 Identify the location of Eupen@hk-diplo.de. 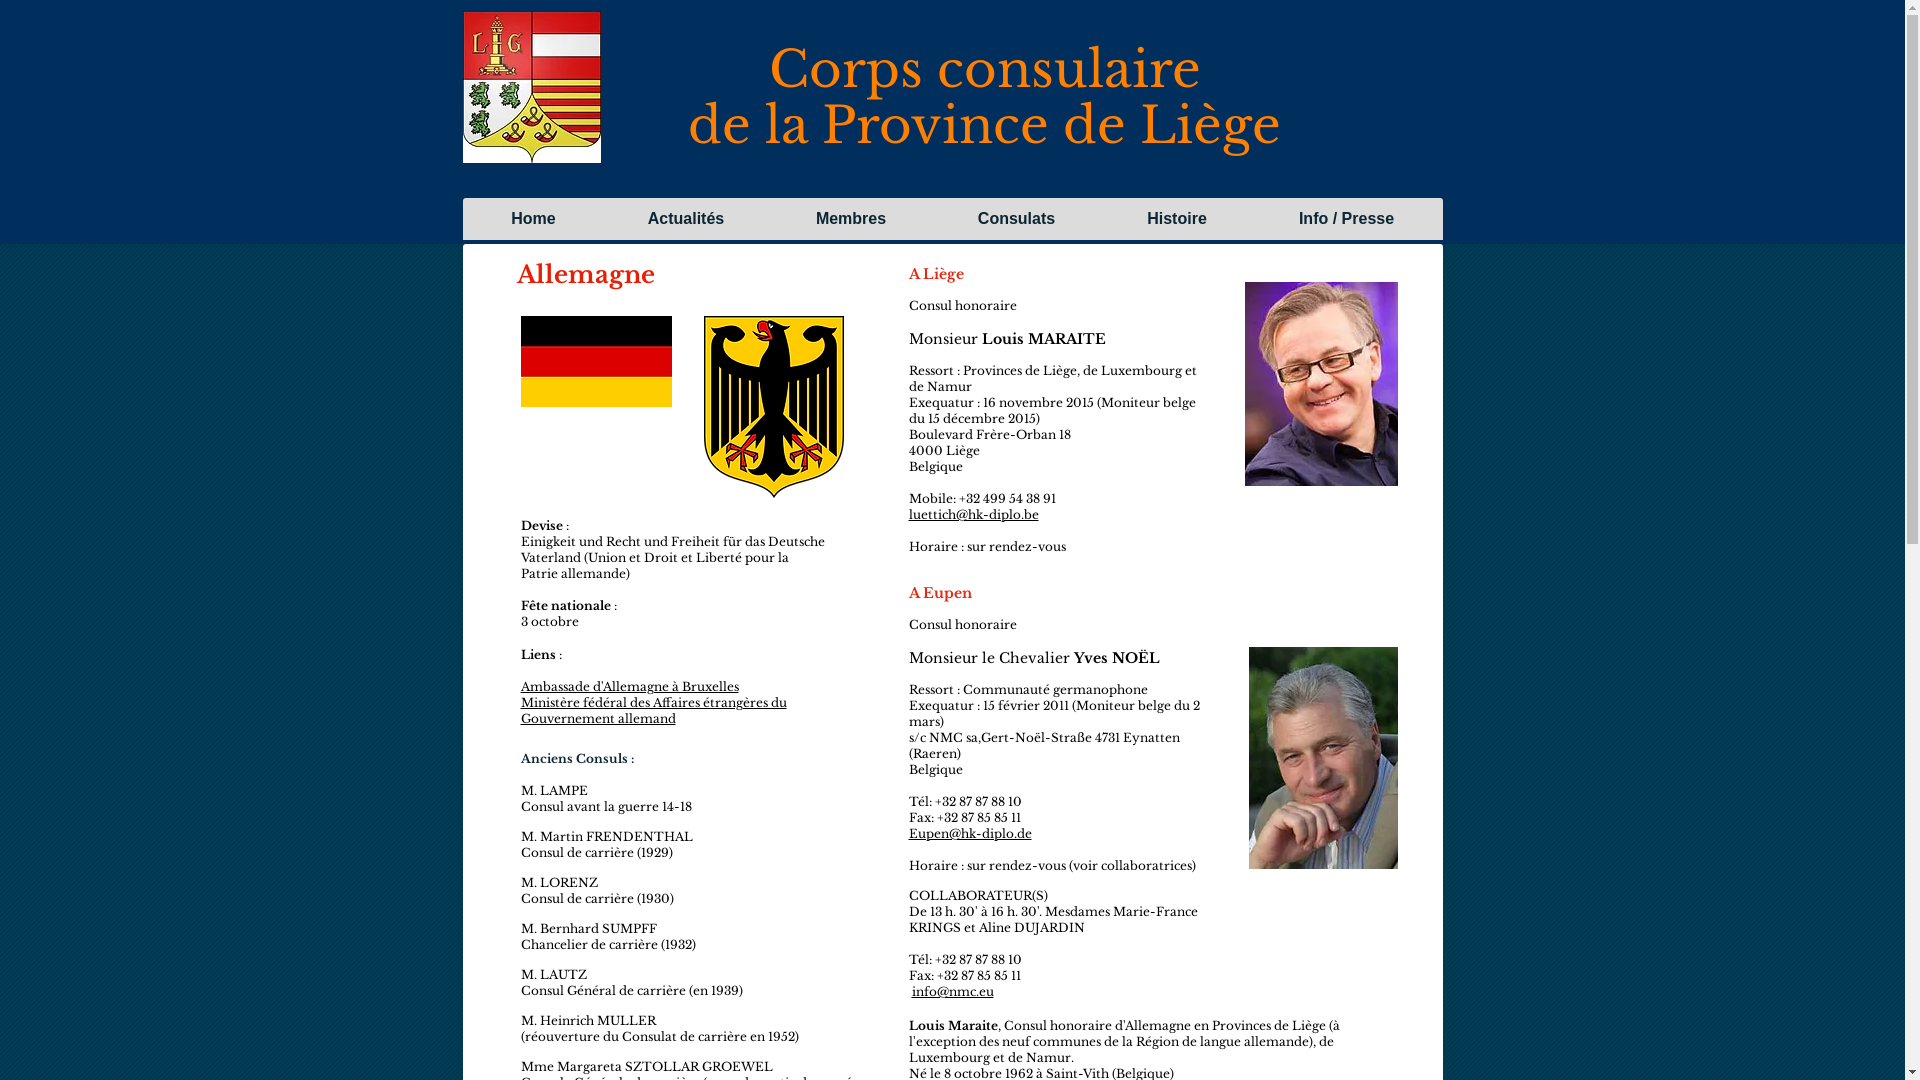
(970, 834).